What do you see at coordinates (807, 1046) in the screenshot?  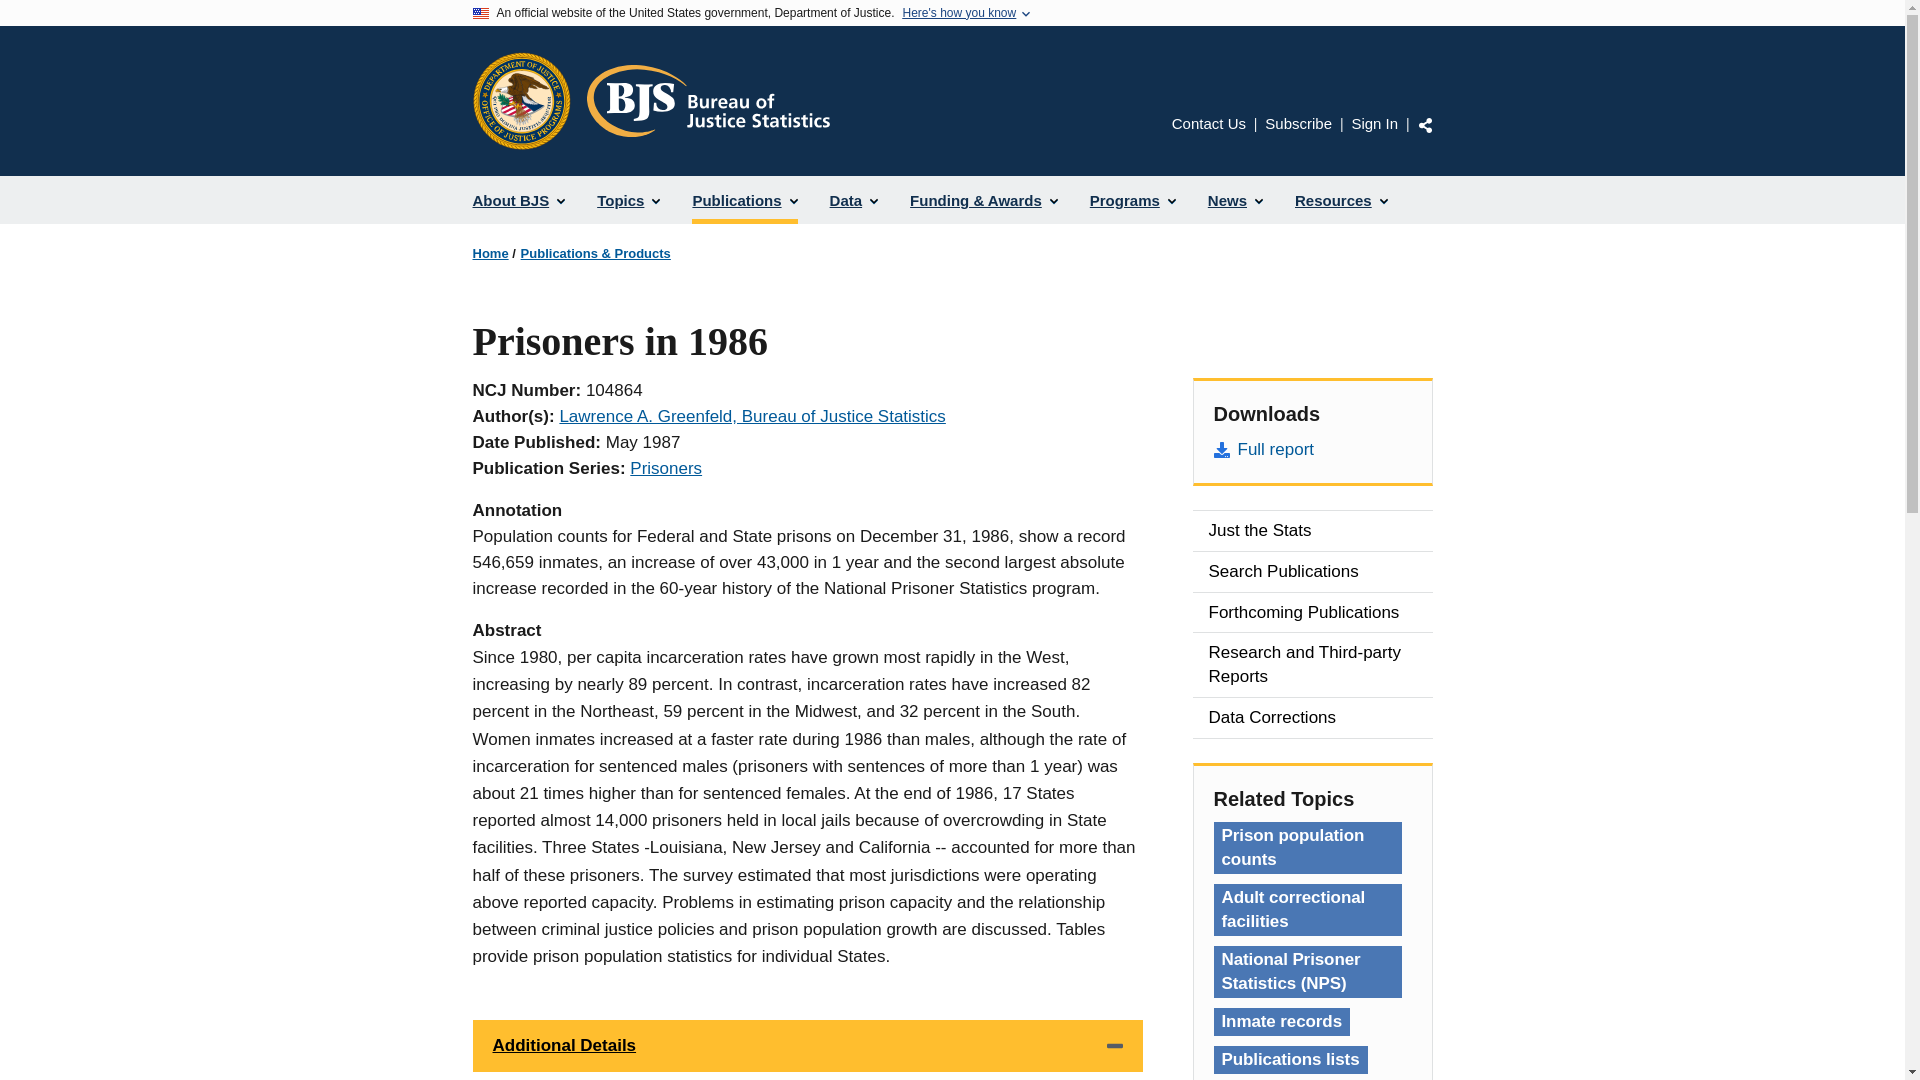 I see `Additional Details` at bounding box center [807, 1046].